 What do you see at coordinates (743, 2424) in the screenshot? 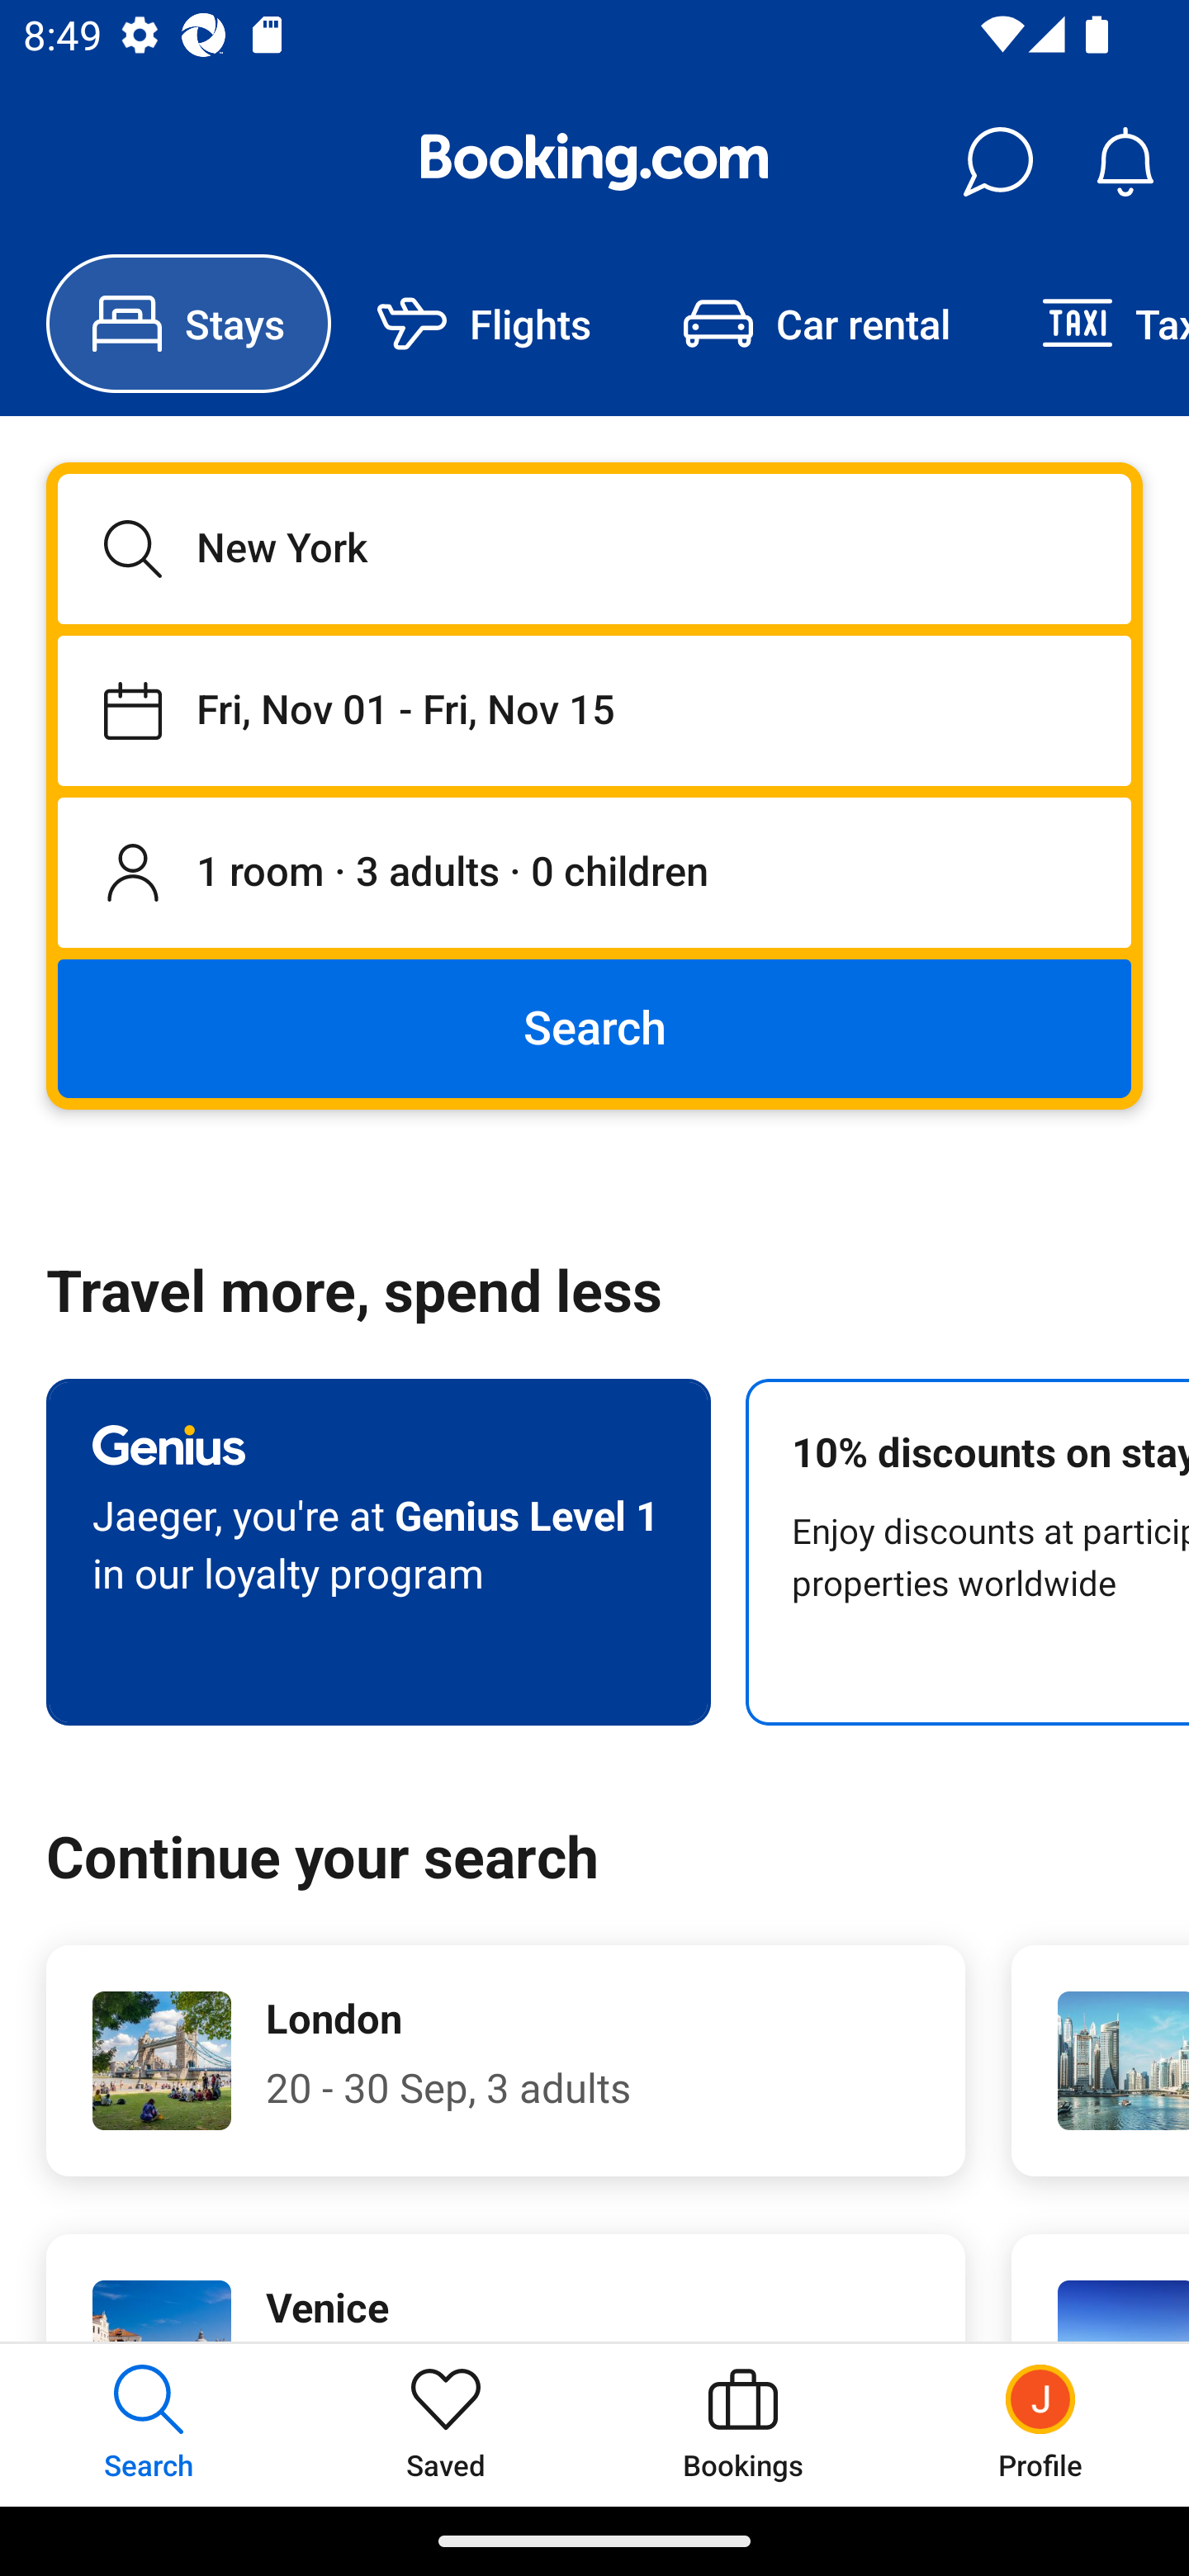
I see `Bookings` at bounding box center [743, 2424].